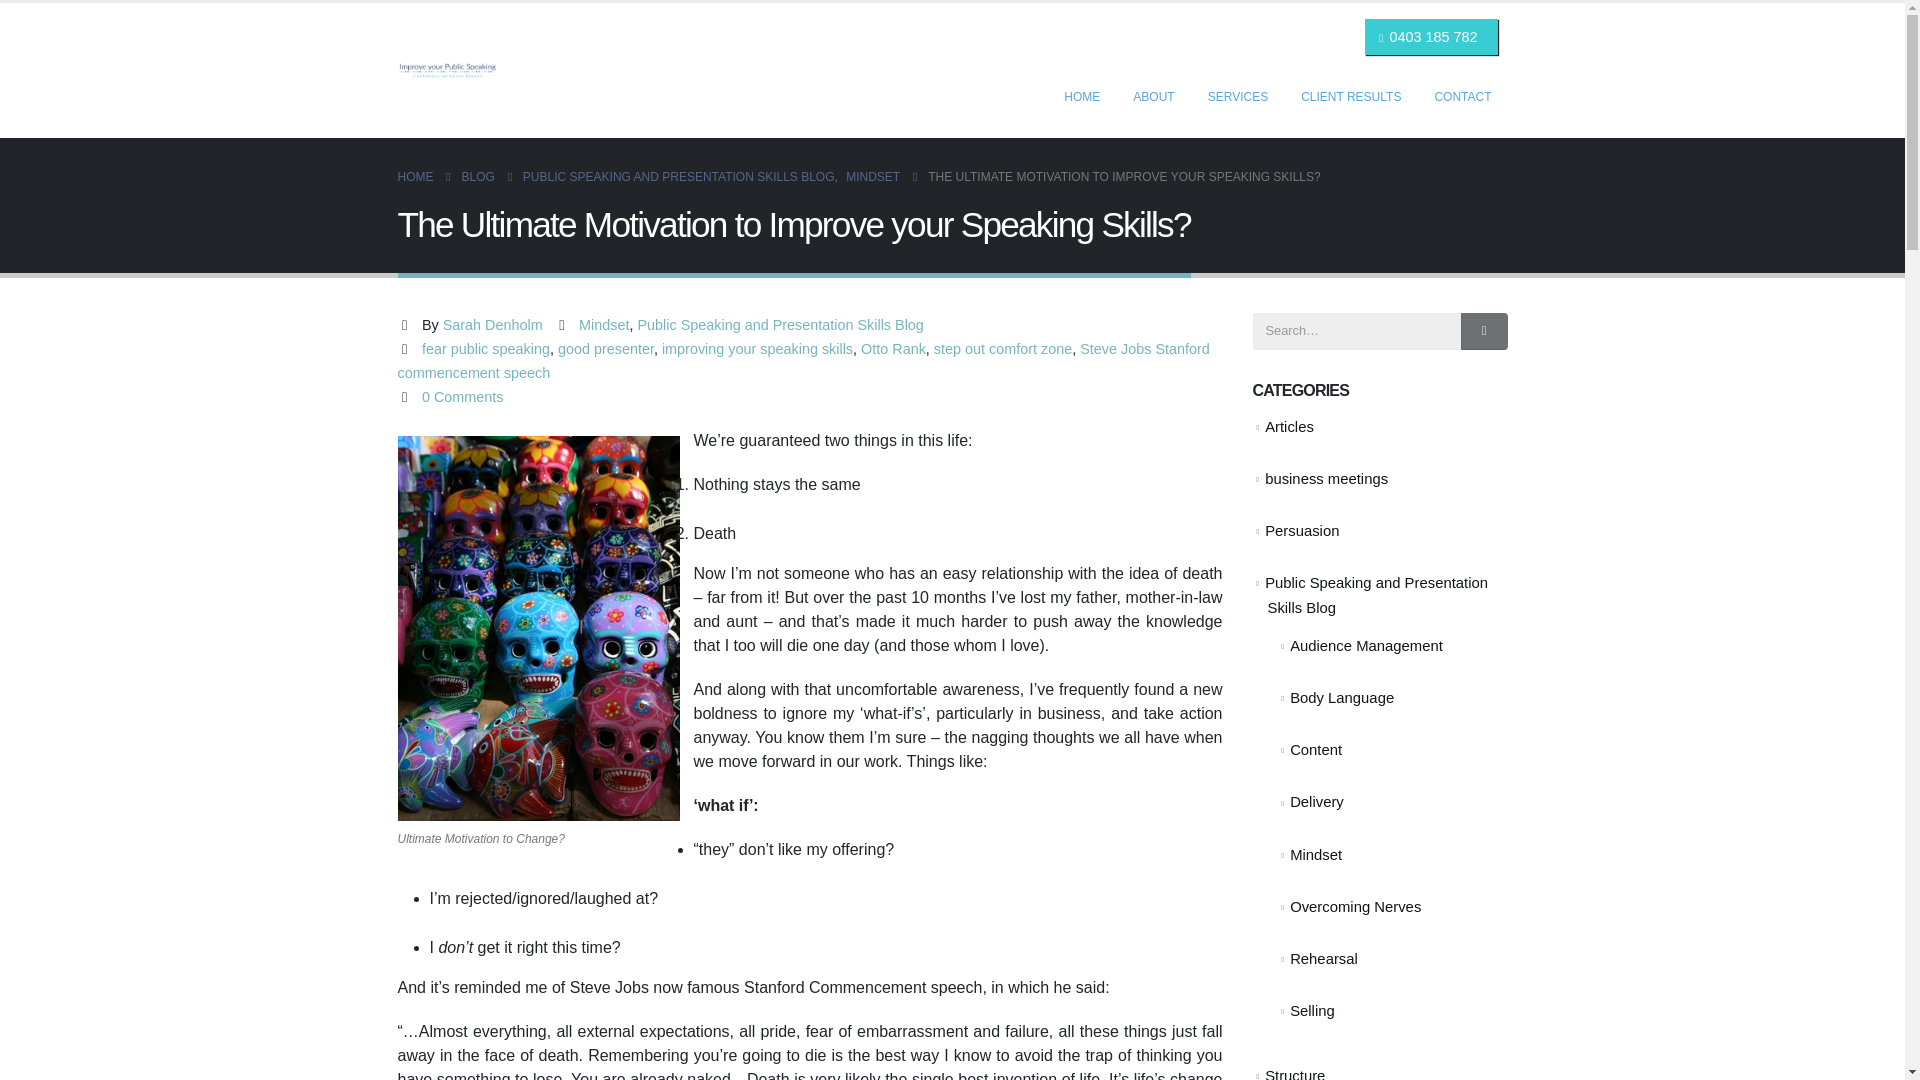  What do you see at coordinates (1432, 37) in the screenshot?
I see `0403 185 782` at bounding box center [1432, 37].